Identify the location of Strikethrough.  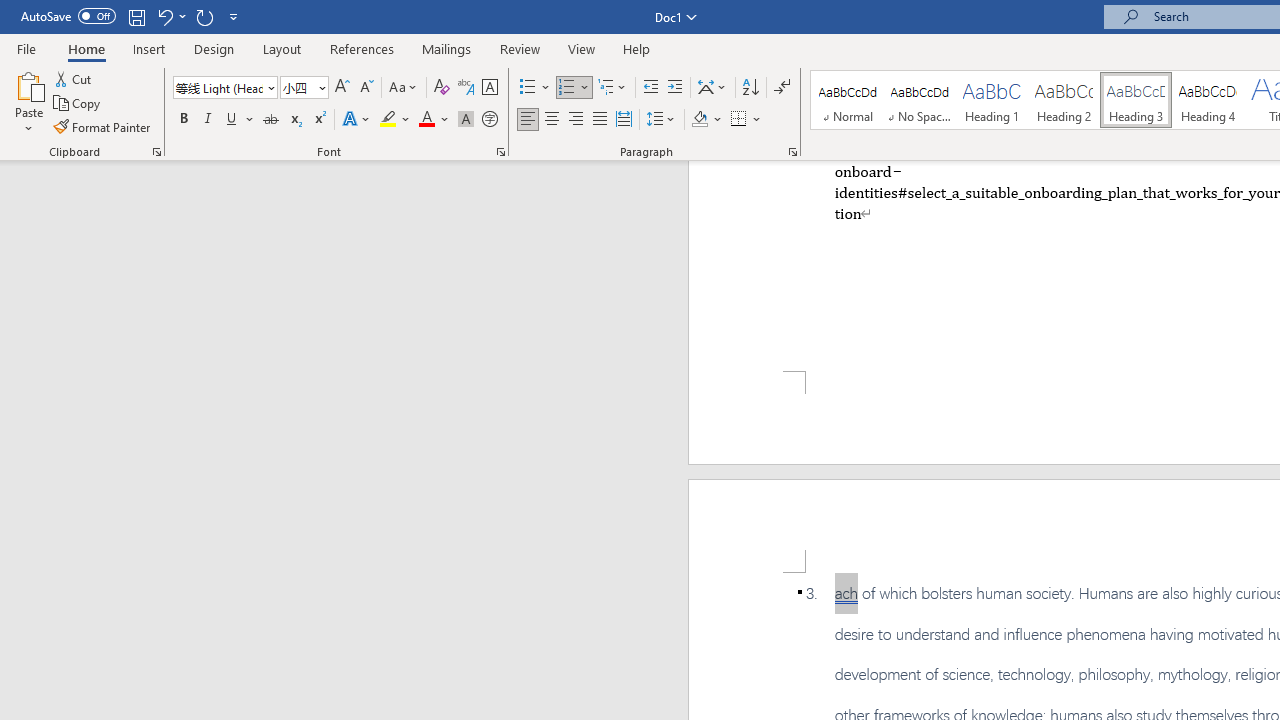
(270, 120).